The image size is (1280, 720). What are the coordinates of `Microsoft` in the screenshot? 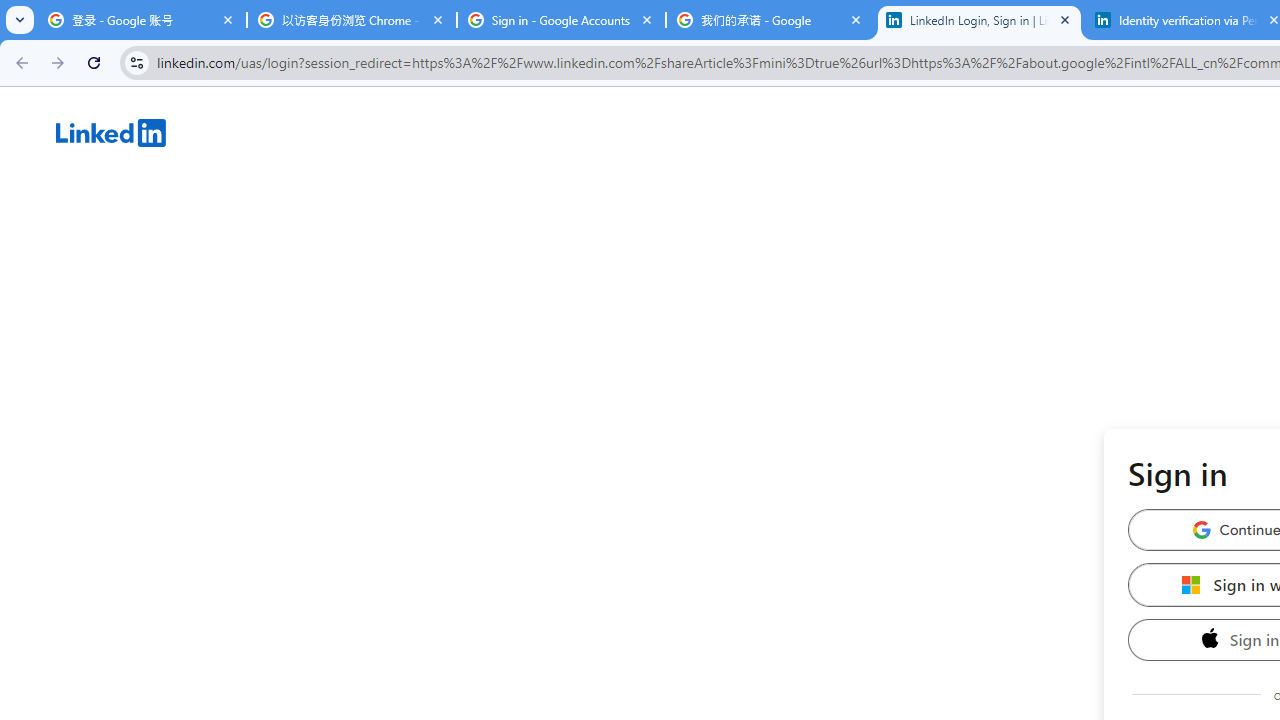 It's located at (1191, 584).